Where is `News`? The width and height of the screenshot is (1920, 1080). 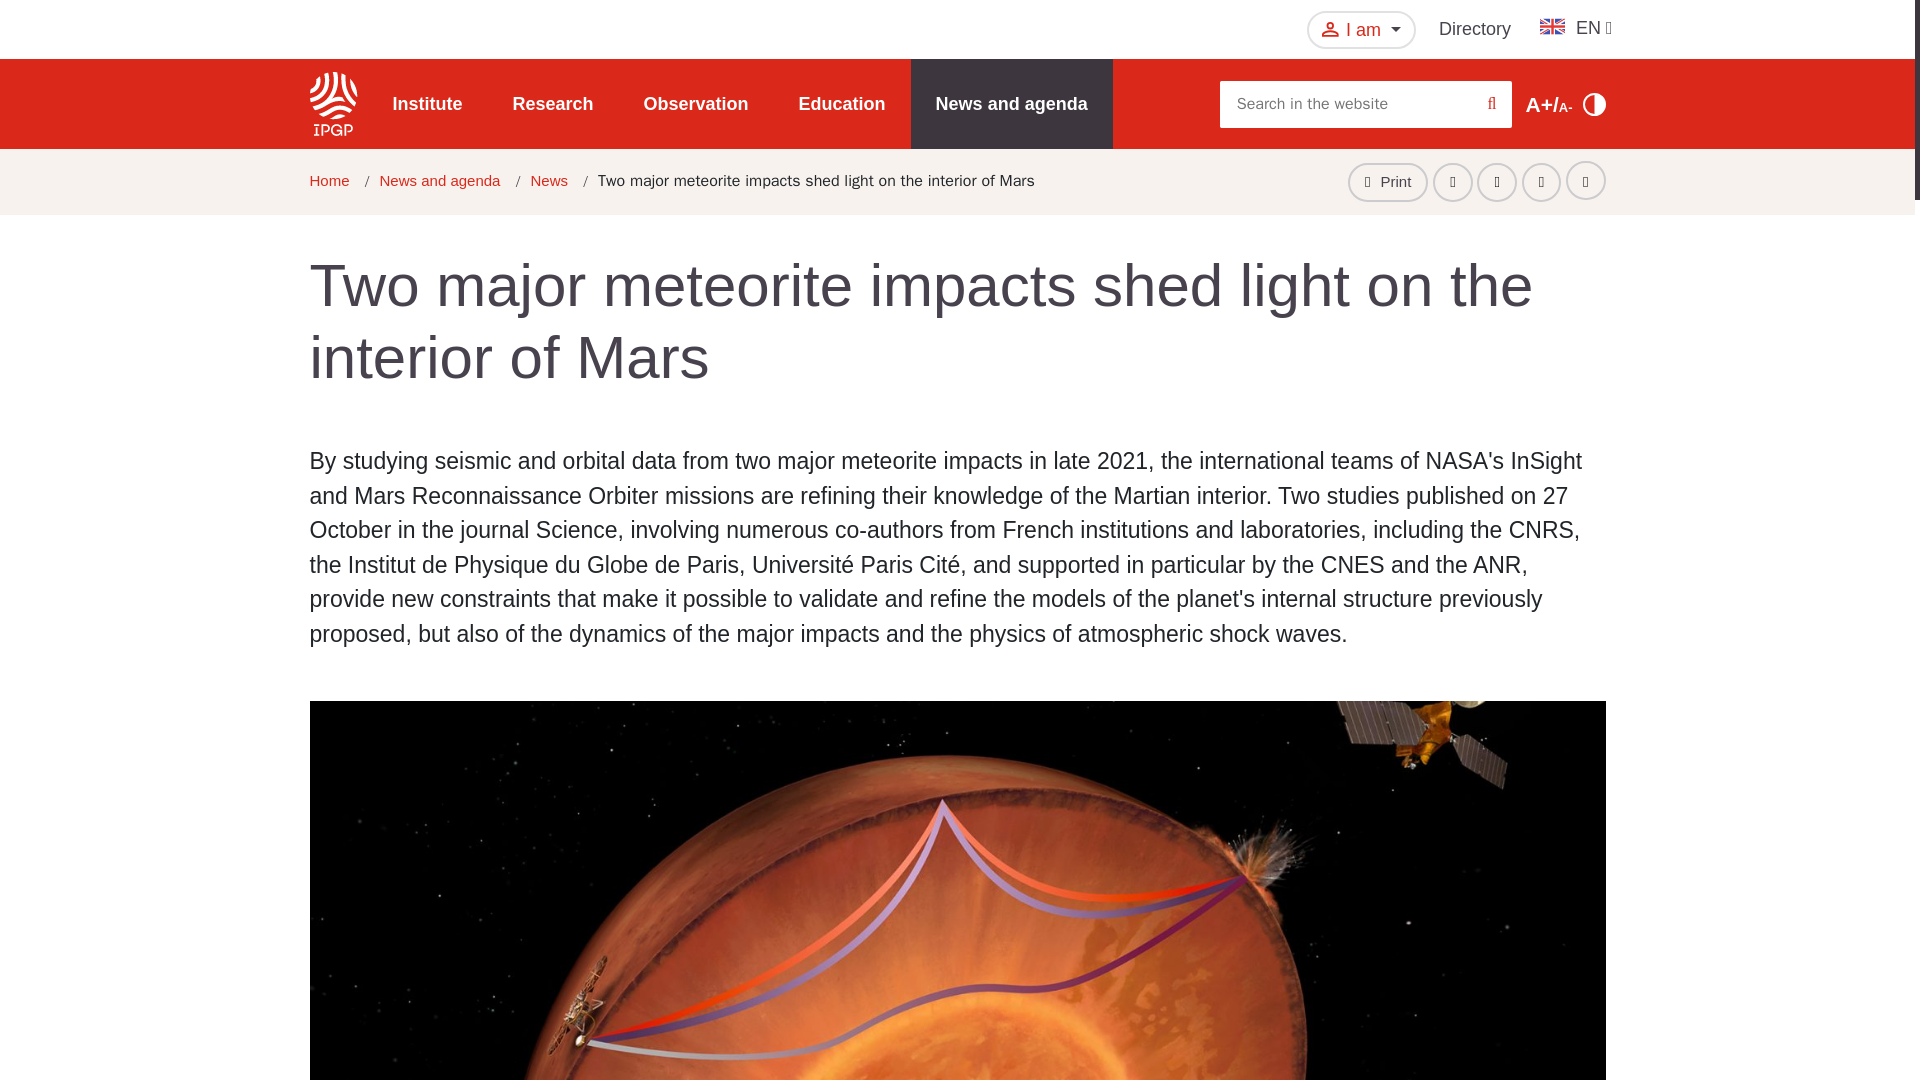
News is located at coordinates (548, 180).